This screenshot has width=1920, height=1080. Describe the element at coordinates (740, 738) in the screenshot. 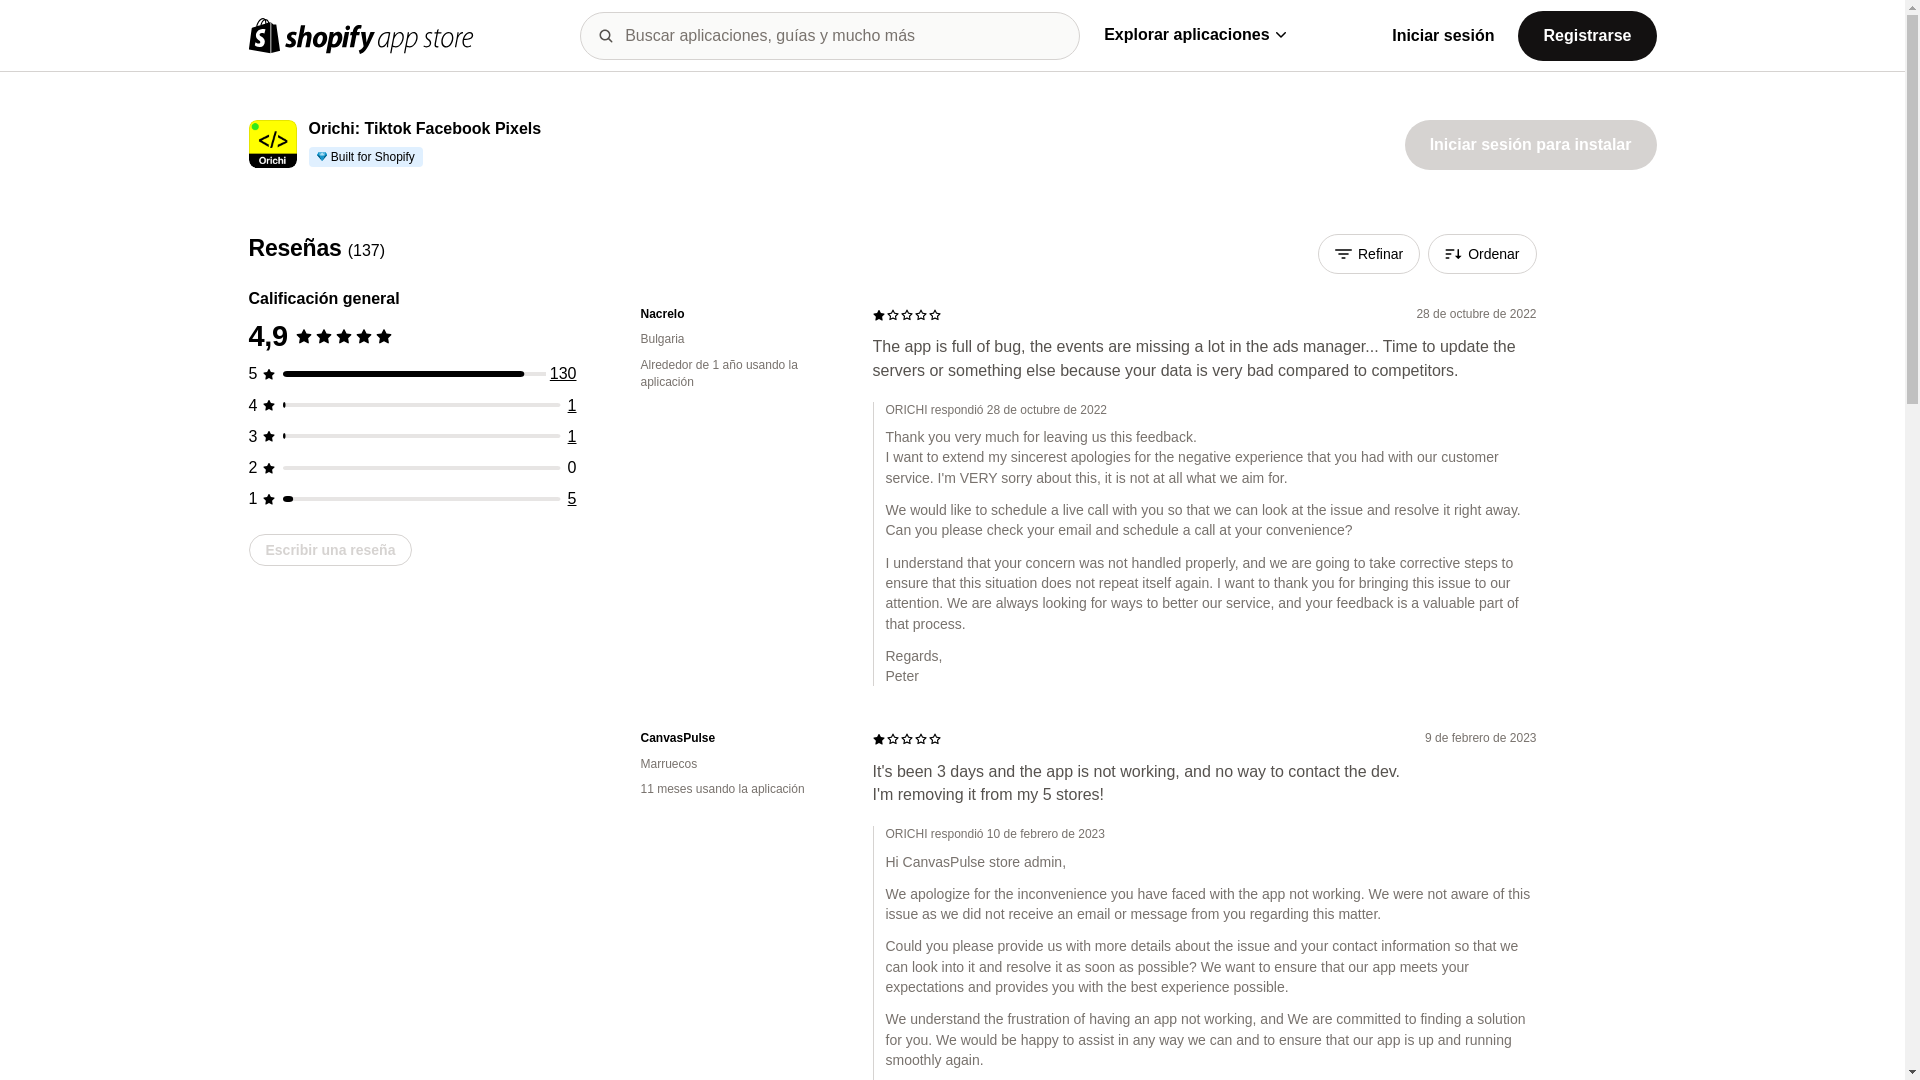

I see `CanvasPulse` at that location.